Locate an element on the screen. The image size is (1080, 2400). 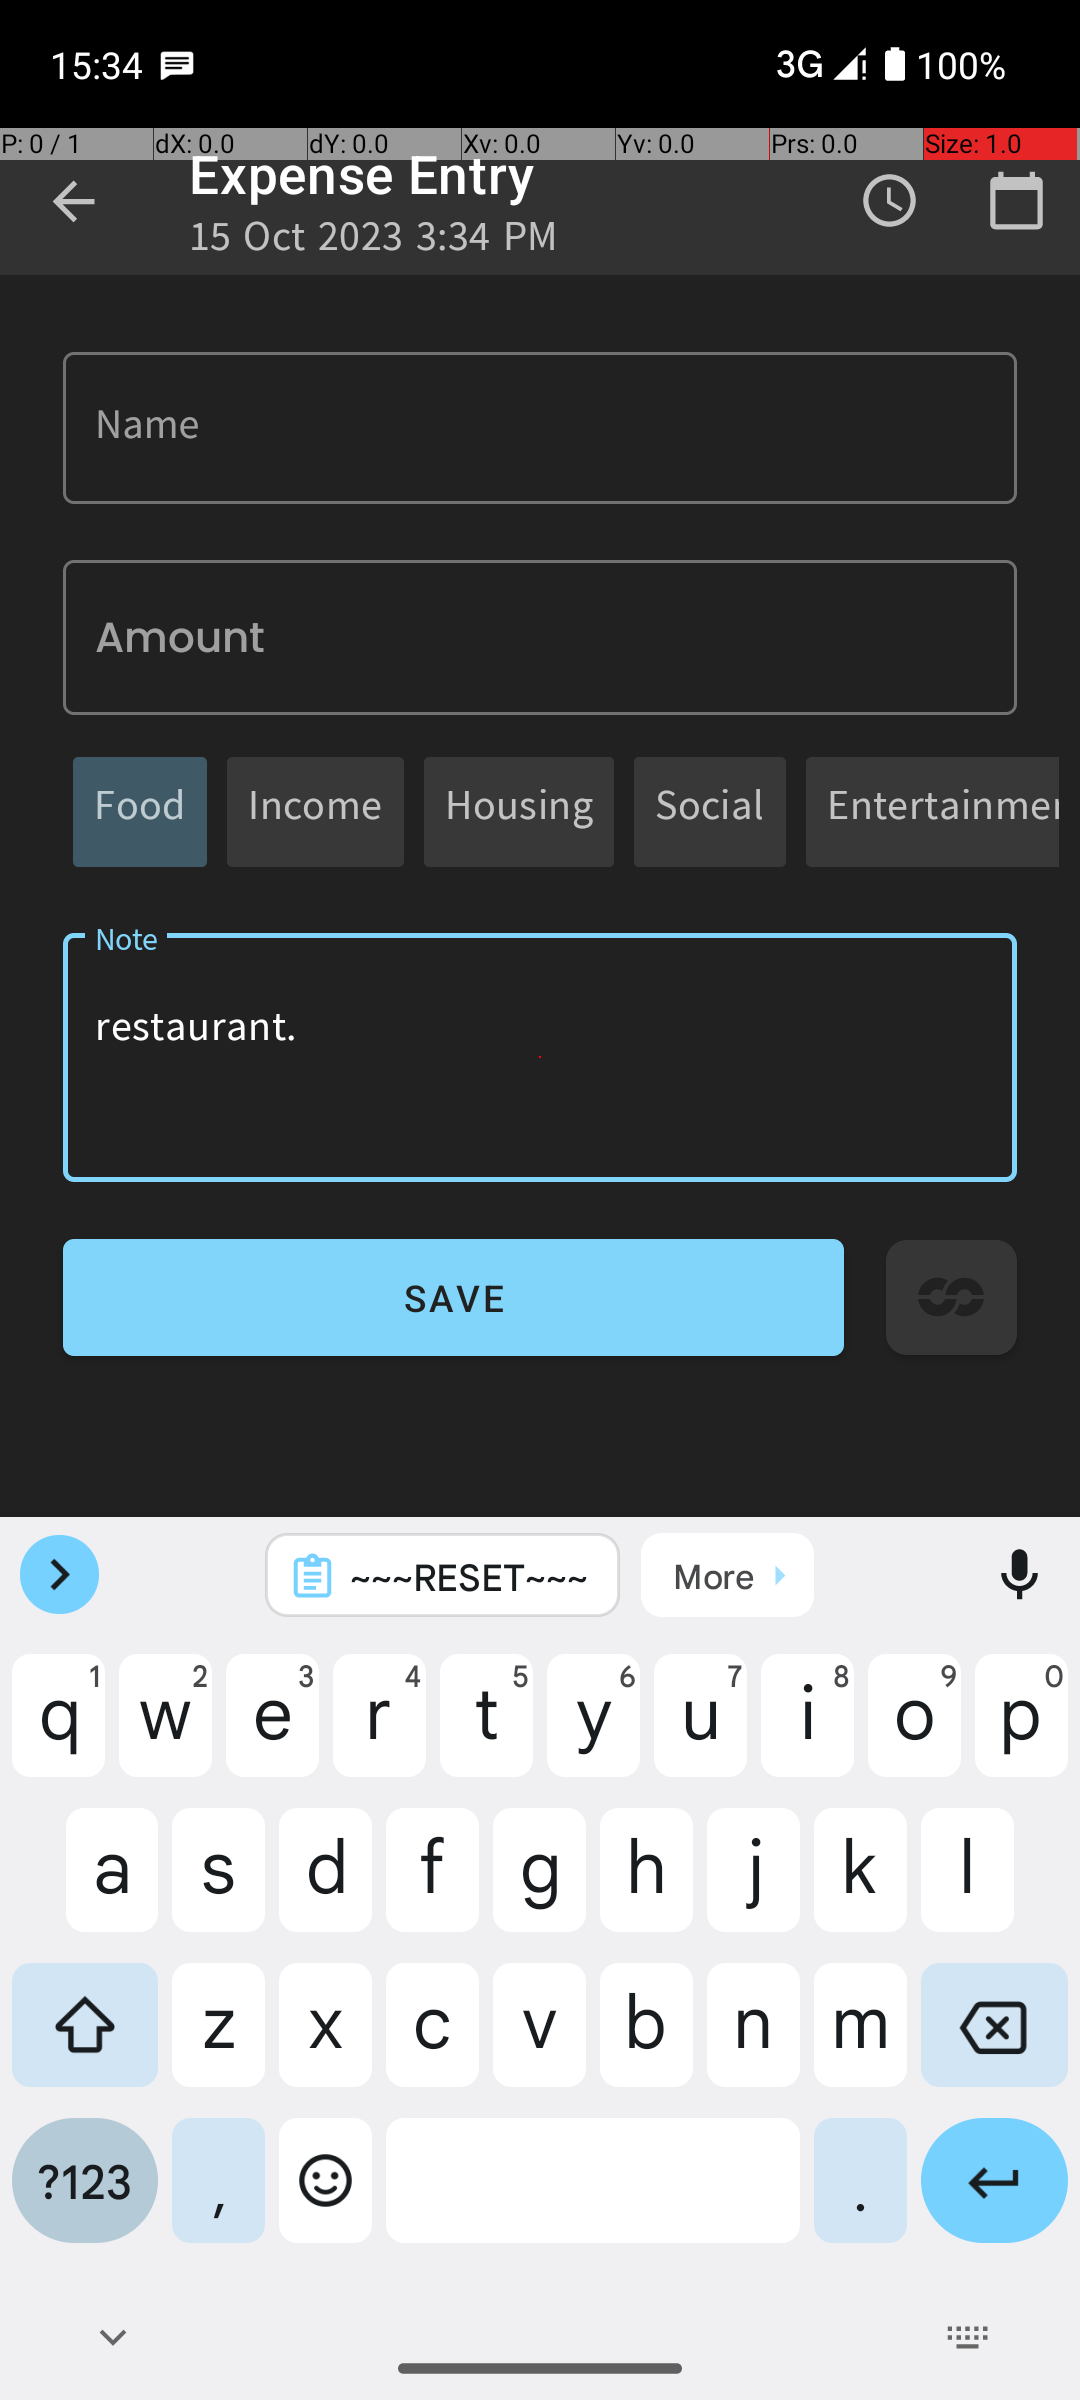
Entertainment is located at coordinates (943, 812).